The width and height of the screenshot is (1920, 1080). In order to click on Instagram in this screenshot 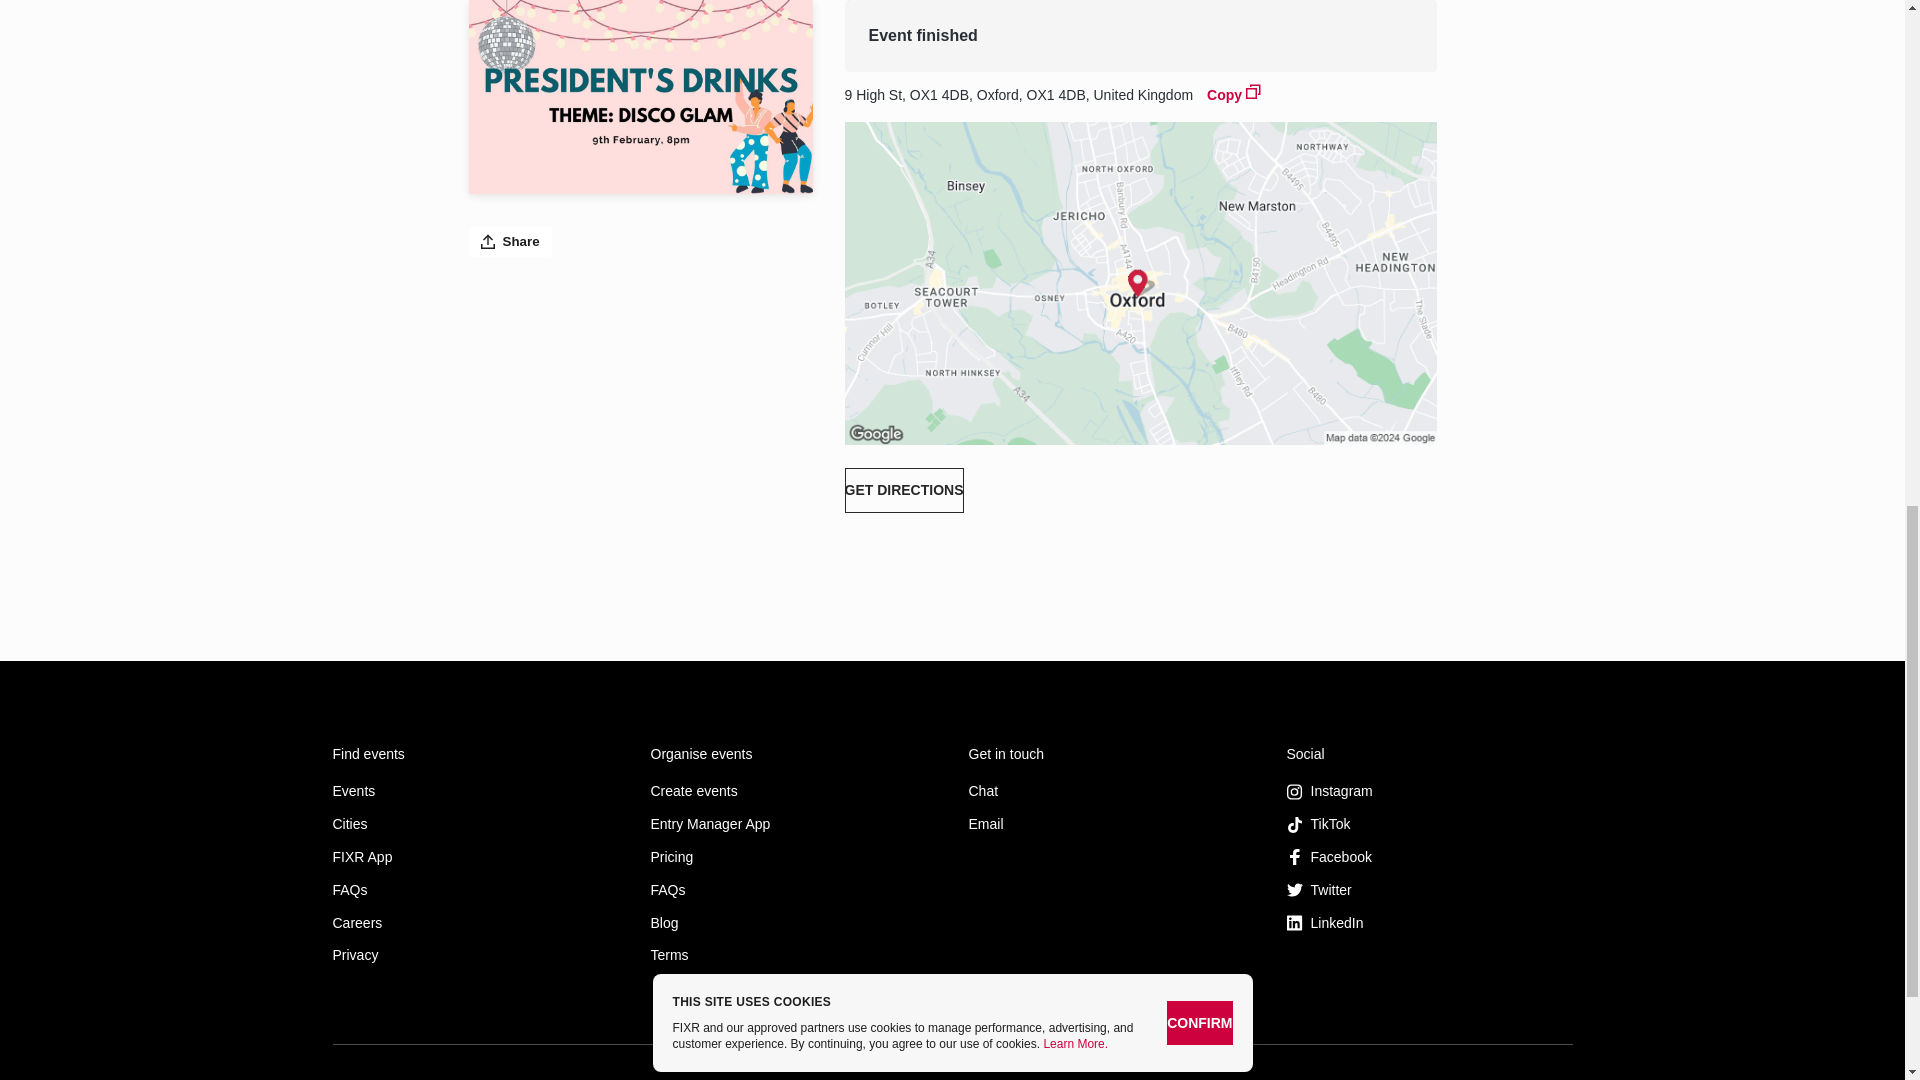, I will do `click(1429, 792)`.